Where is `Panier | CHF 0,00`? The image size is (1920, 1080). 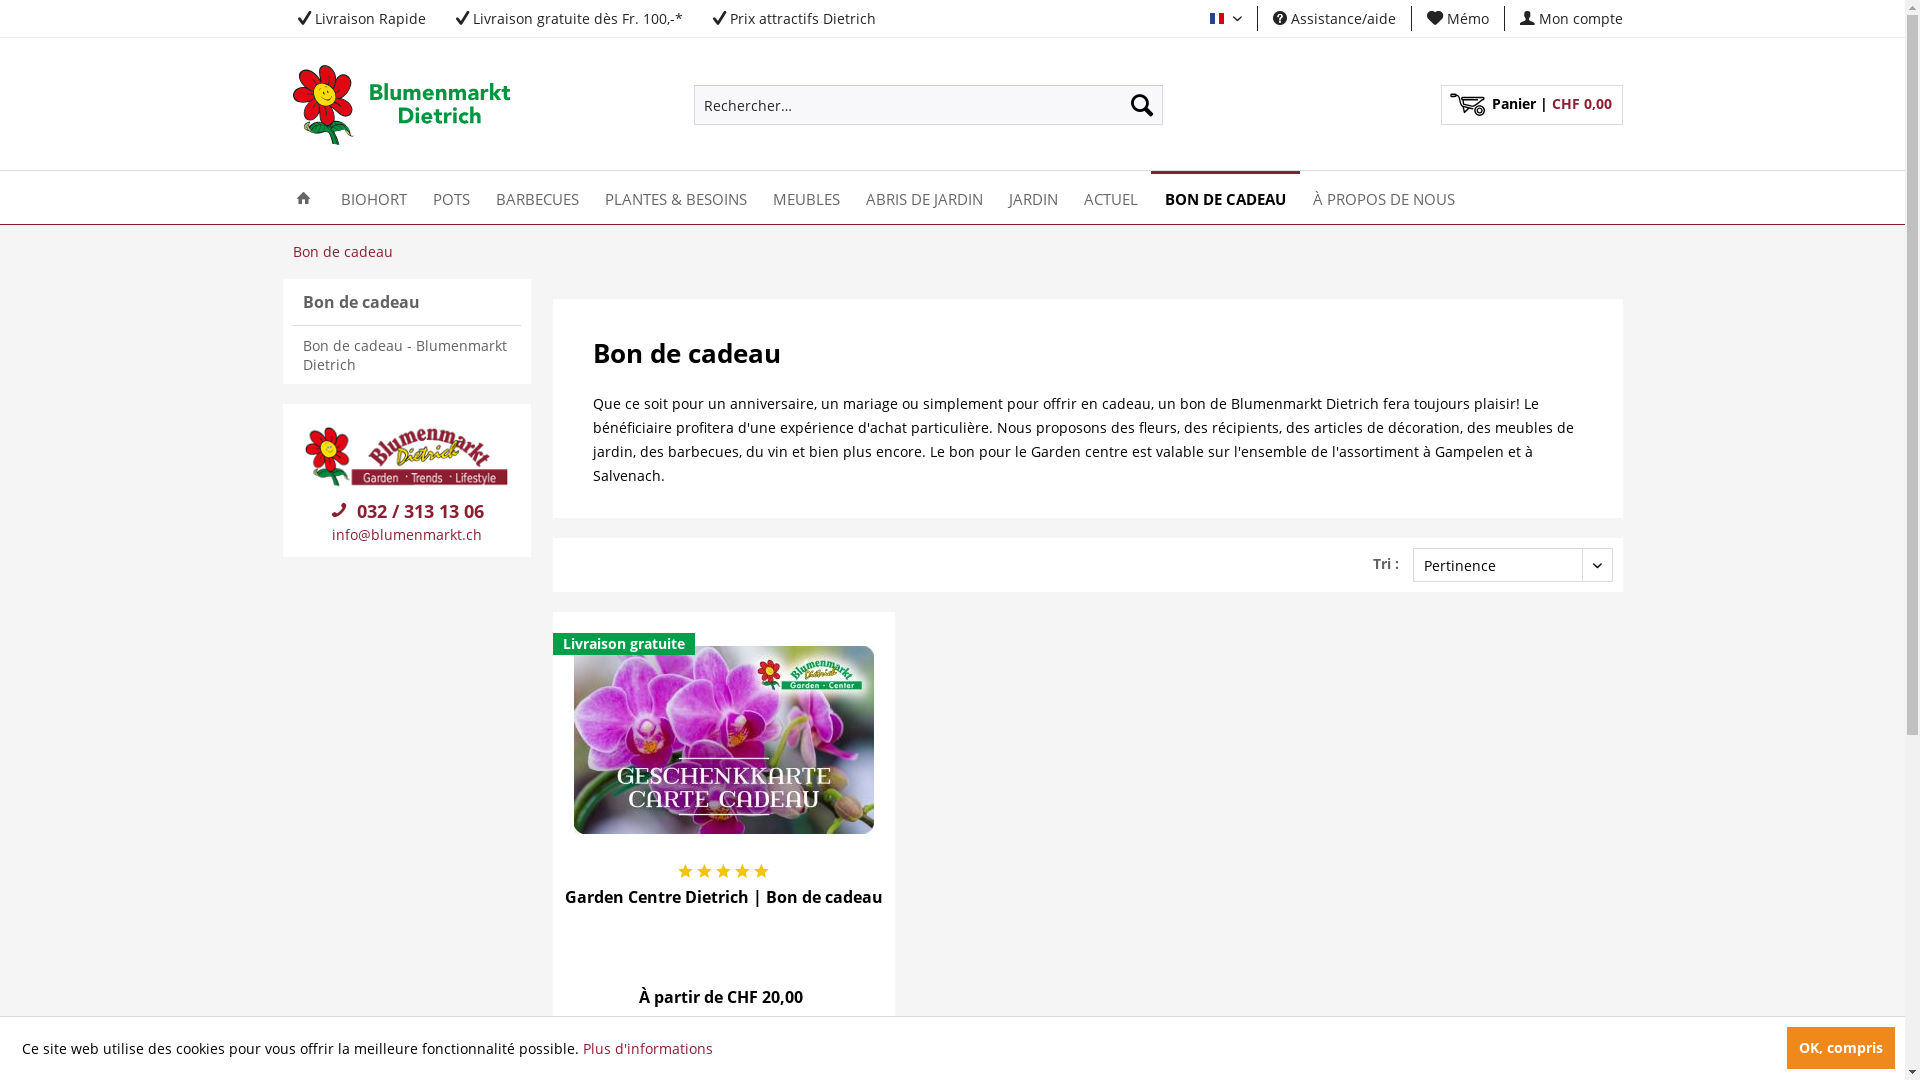
Panier | CHF 0,00 is located at coordinates (1531, 105).